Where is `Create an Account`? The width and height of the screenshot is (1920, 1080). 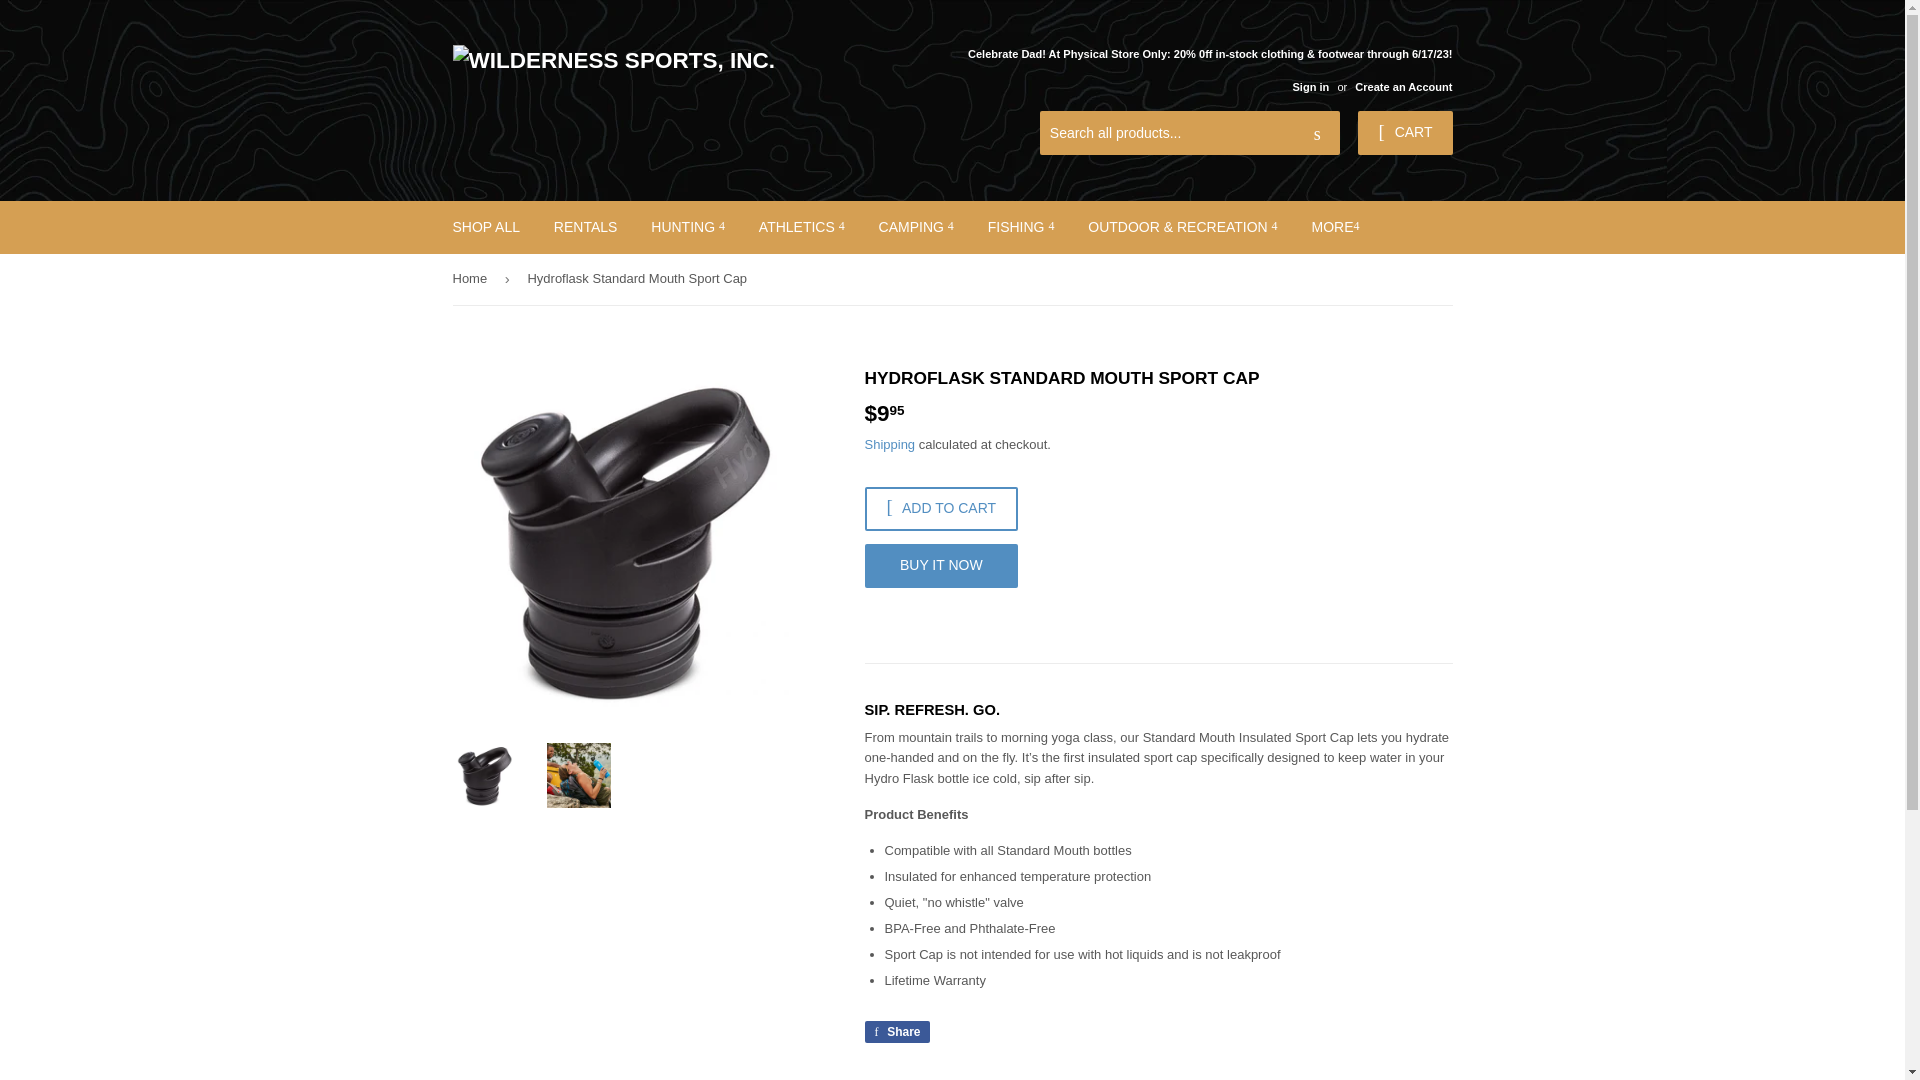 Create an Account is located at coordinates (1403, 86).